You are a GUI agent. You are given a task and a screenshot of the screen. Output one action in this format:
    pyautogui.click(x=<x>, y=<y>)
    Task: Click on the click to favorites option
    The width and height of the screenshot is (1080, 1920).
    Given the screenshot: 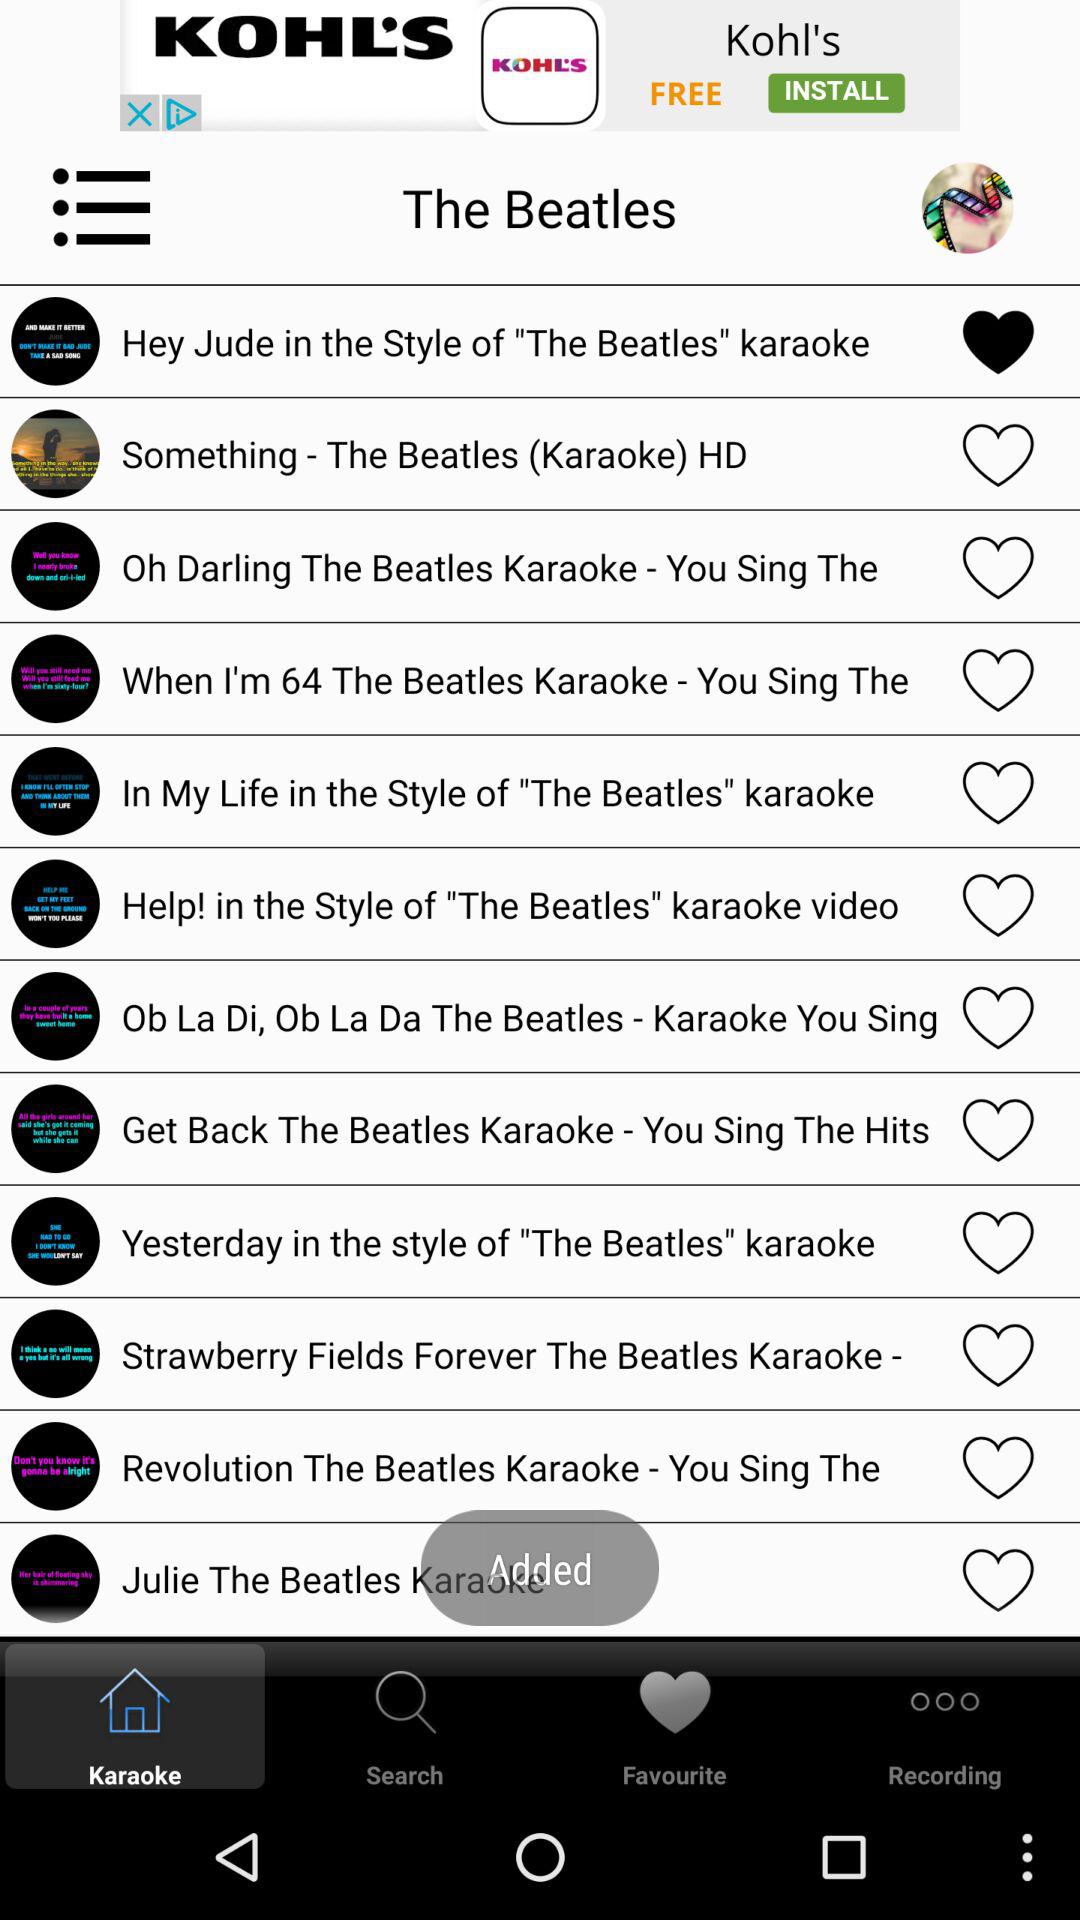 What is the action you would take?
    pyautogui.click(x=998, y=1354)
    